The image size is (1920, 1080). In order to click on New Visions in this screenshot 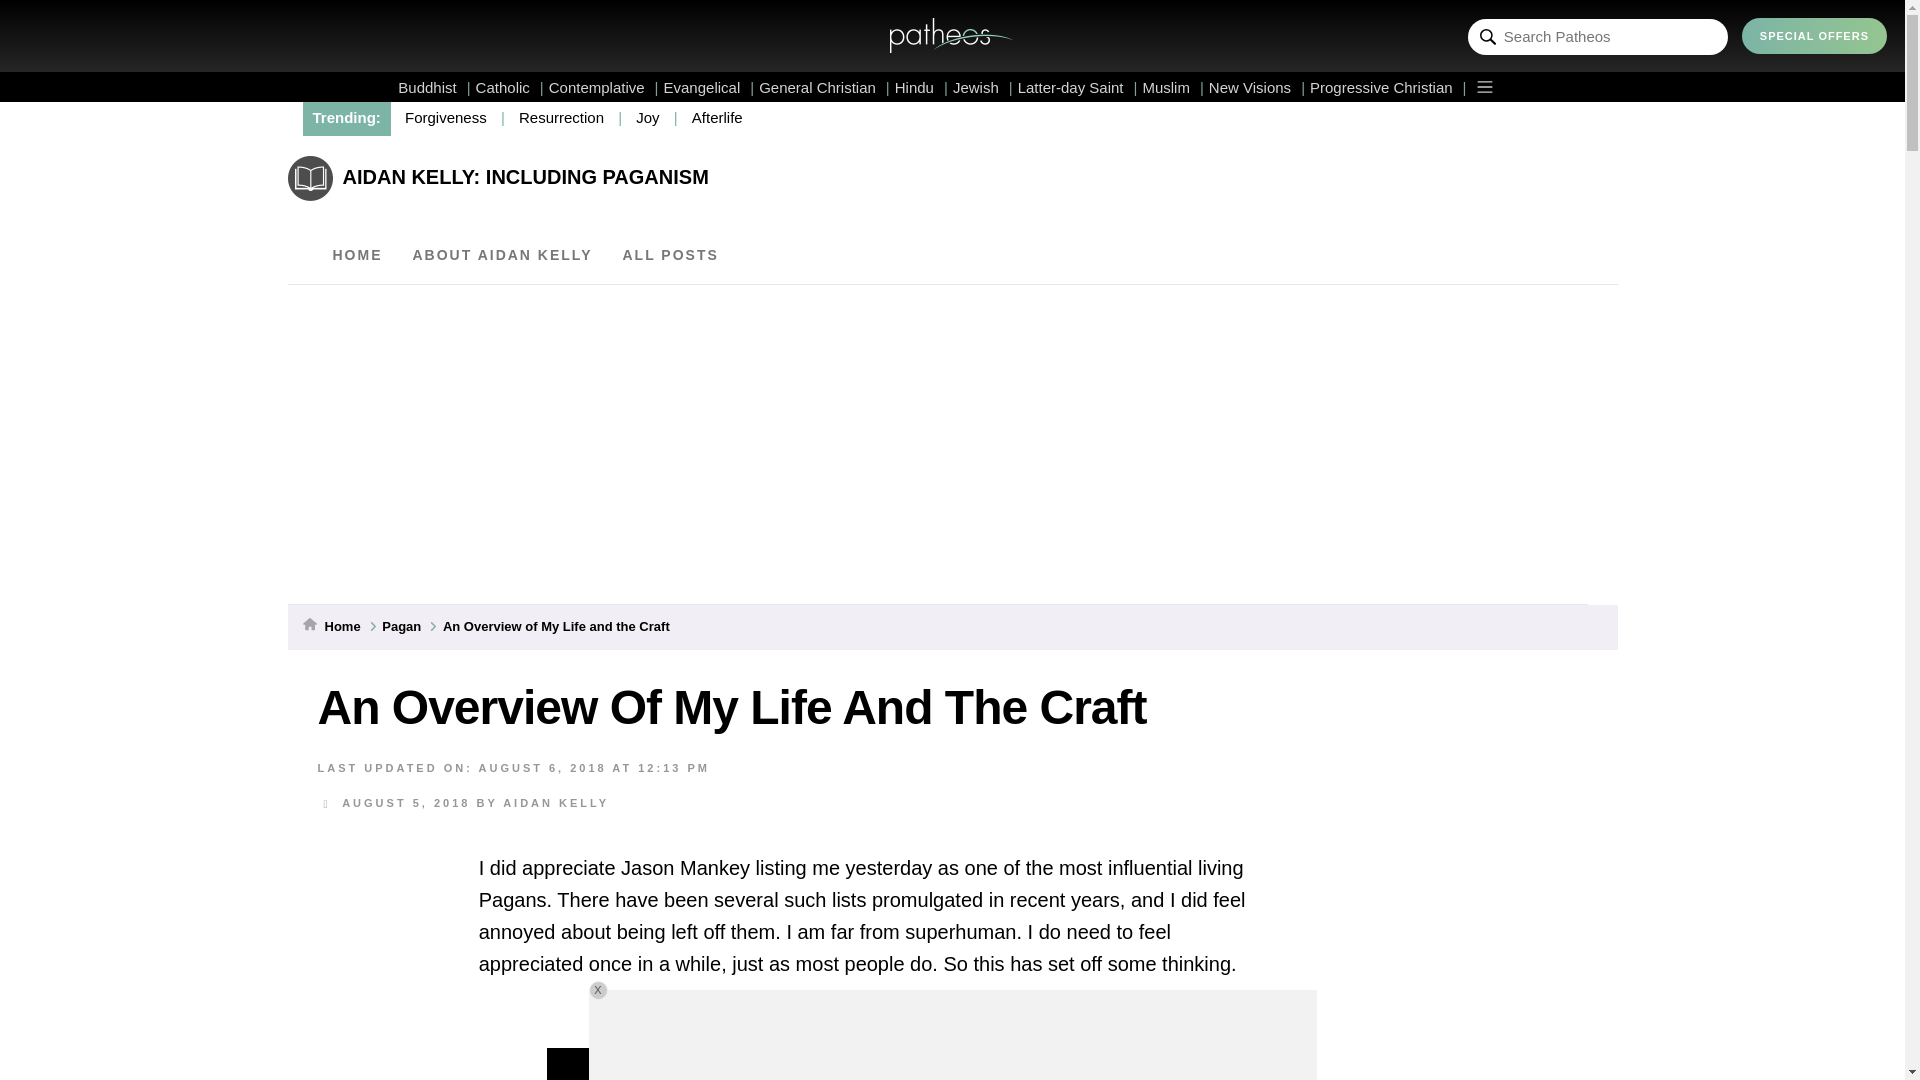, I will do `click(1257, 87)`.